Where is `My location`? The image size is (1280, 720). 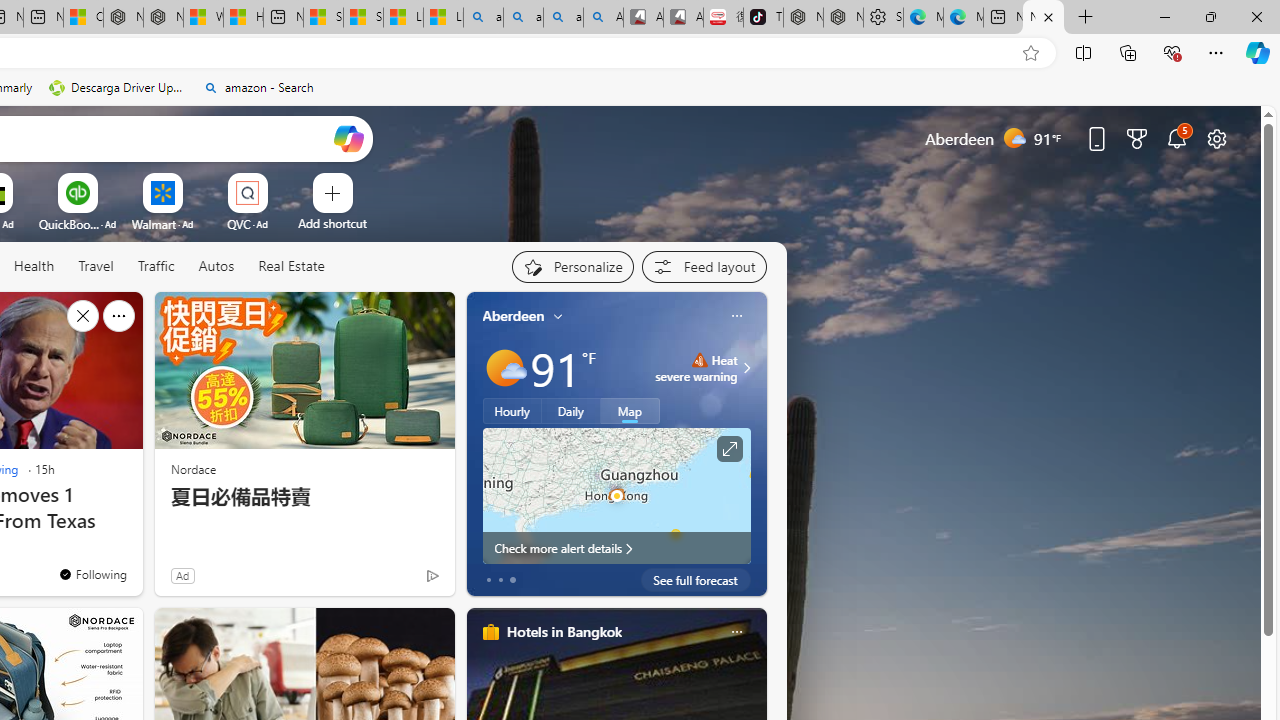 My location is located at coordinates (558, 316).